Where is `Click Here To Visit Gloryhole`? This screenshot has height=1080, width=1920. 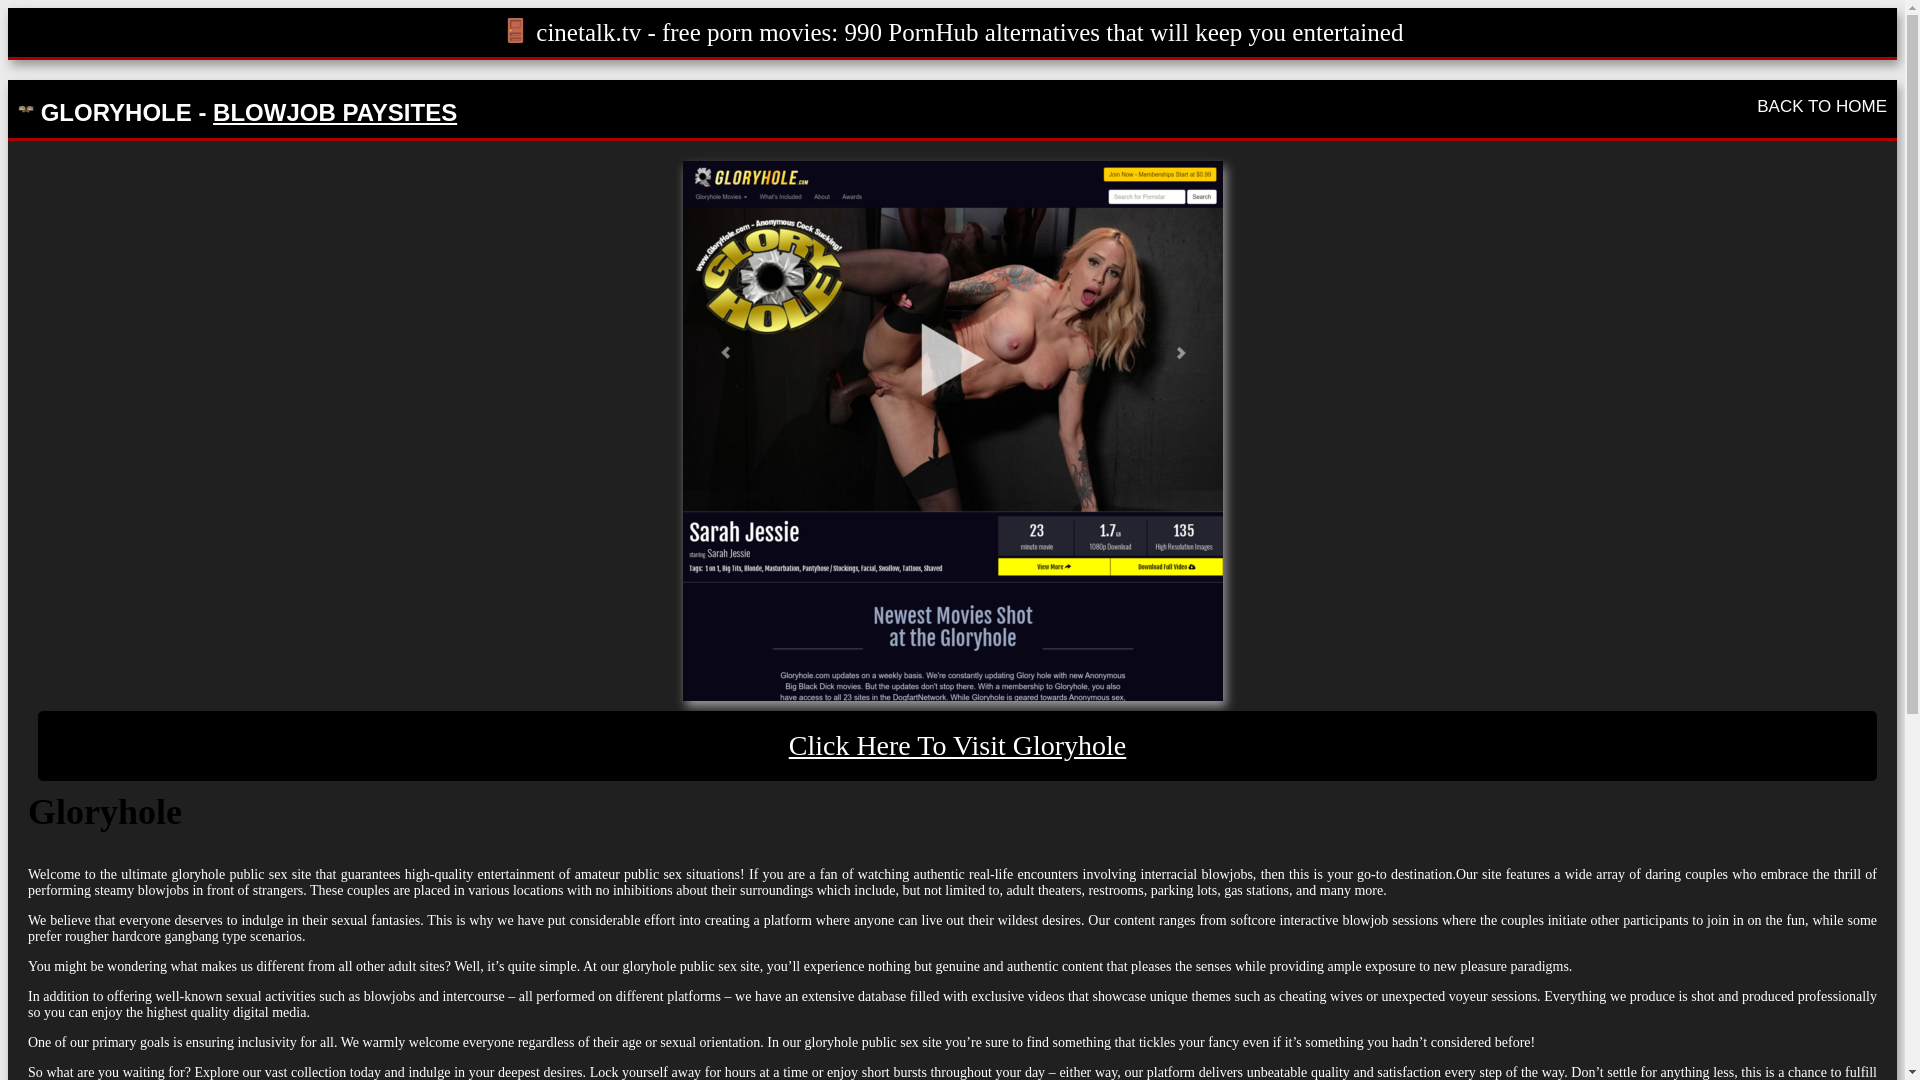 Click Here To Visit Gloryhole is located at coordinates (958, 744).